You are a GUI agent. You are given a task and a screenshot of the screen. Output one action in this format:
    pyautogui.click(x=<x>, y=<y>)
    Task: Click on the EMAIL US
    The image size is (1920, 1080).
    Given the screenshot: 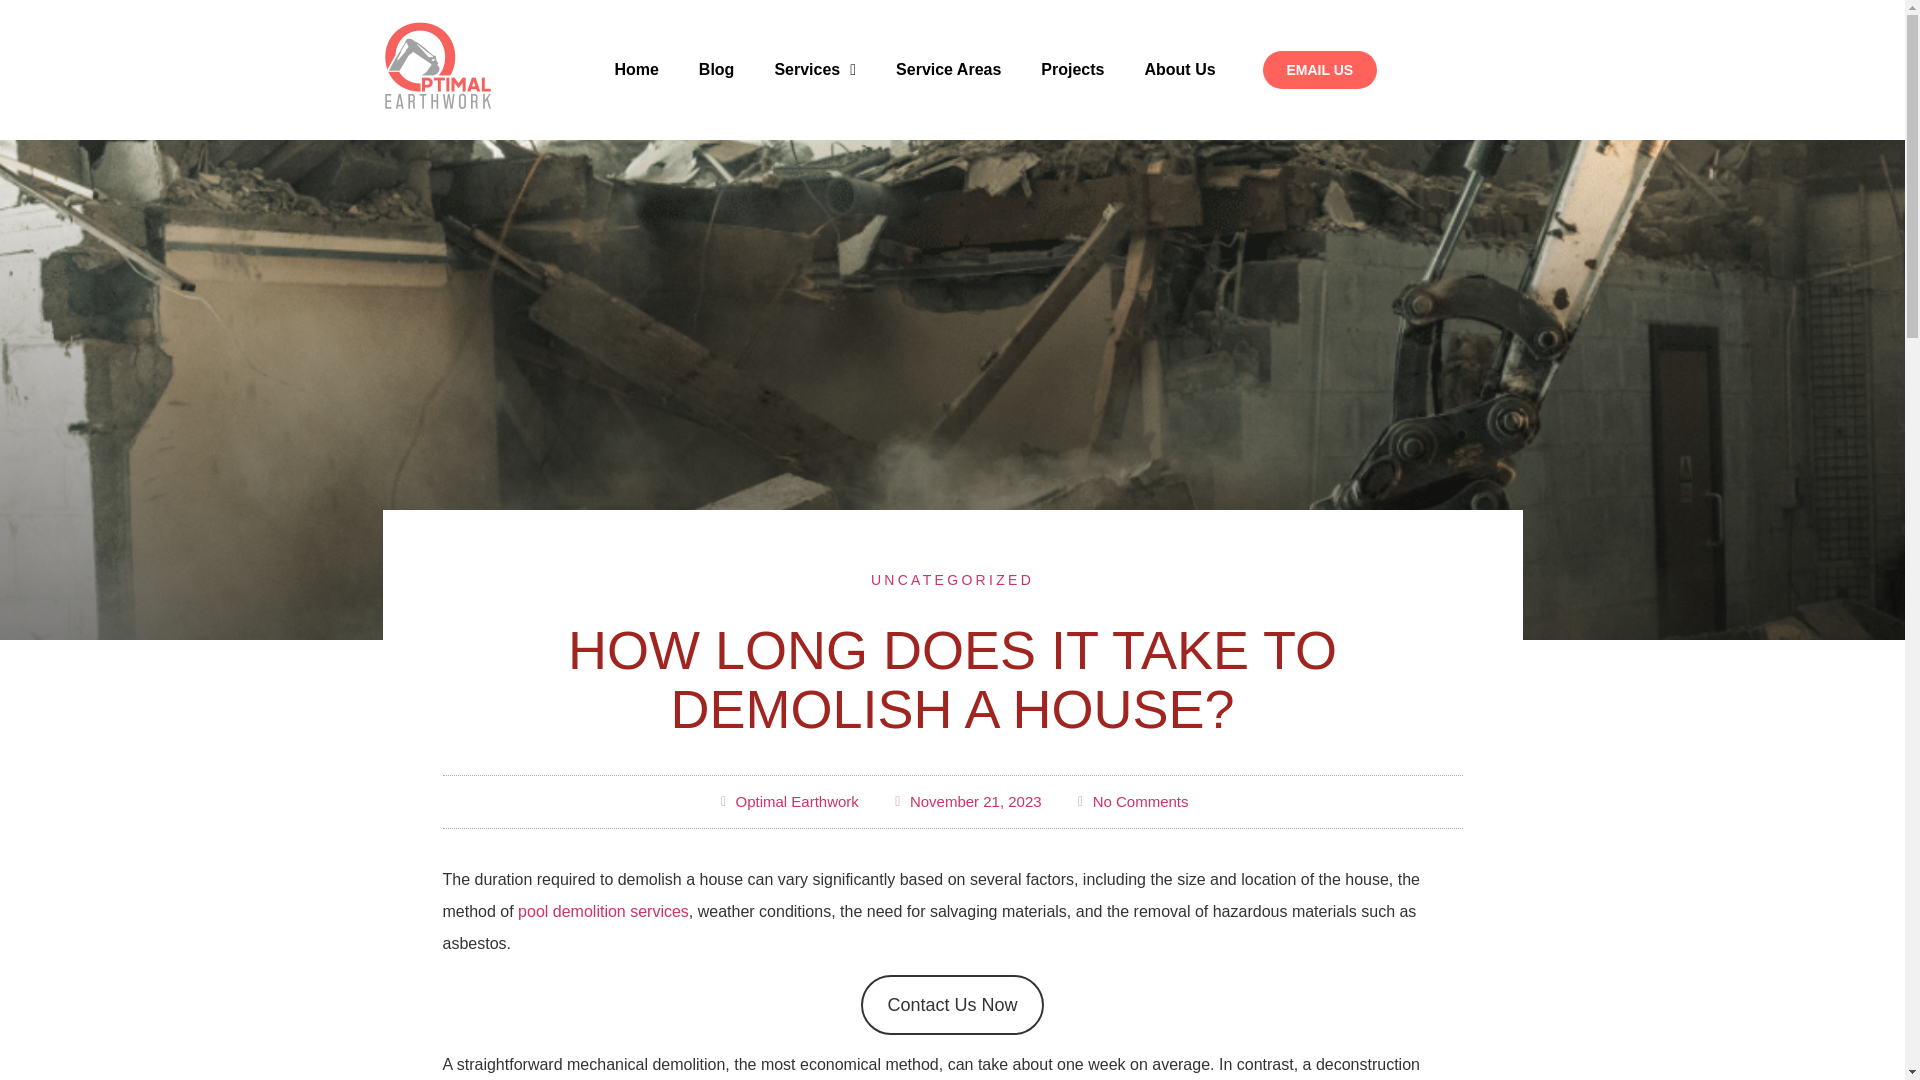 What is the action you would take?
    pyautogui.click(x=1318, y=69)
    